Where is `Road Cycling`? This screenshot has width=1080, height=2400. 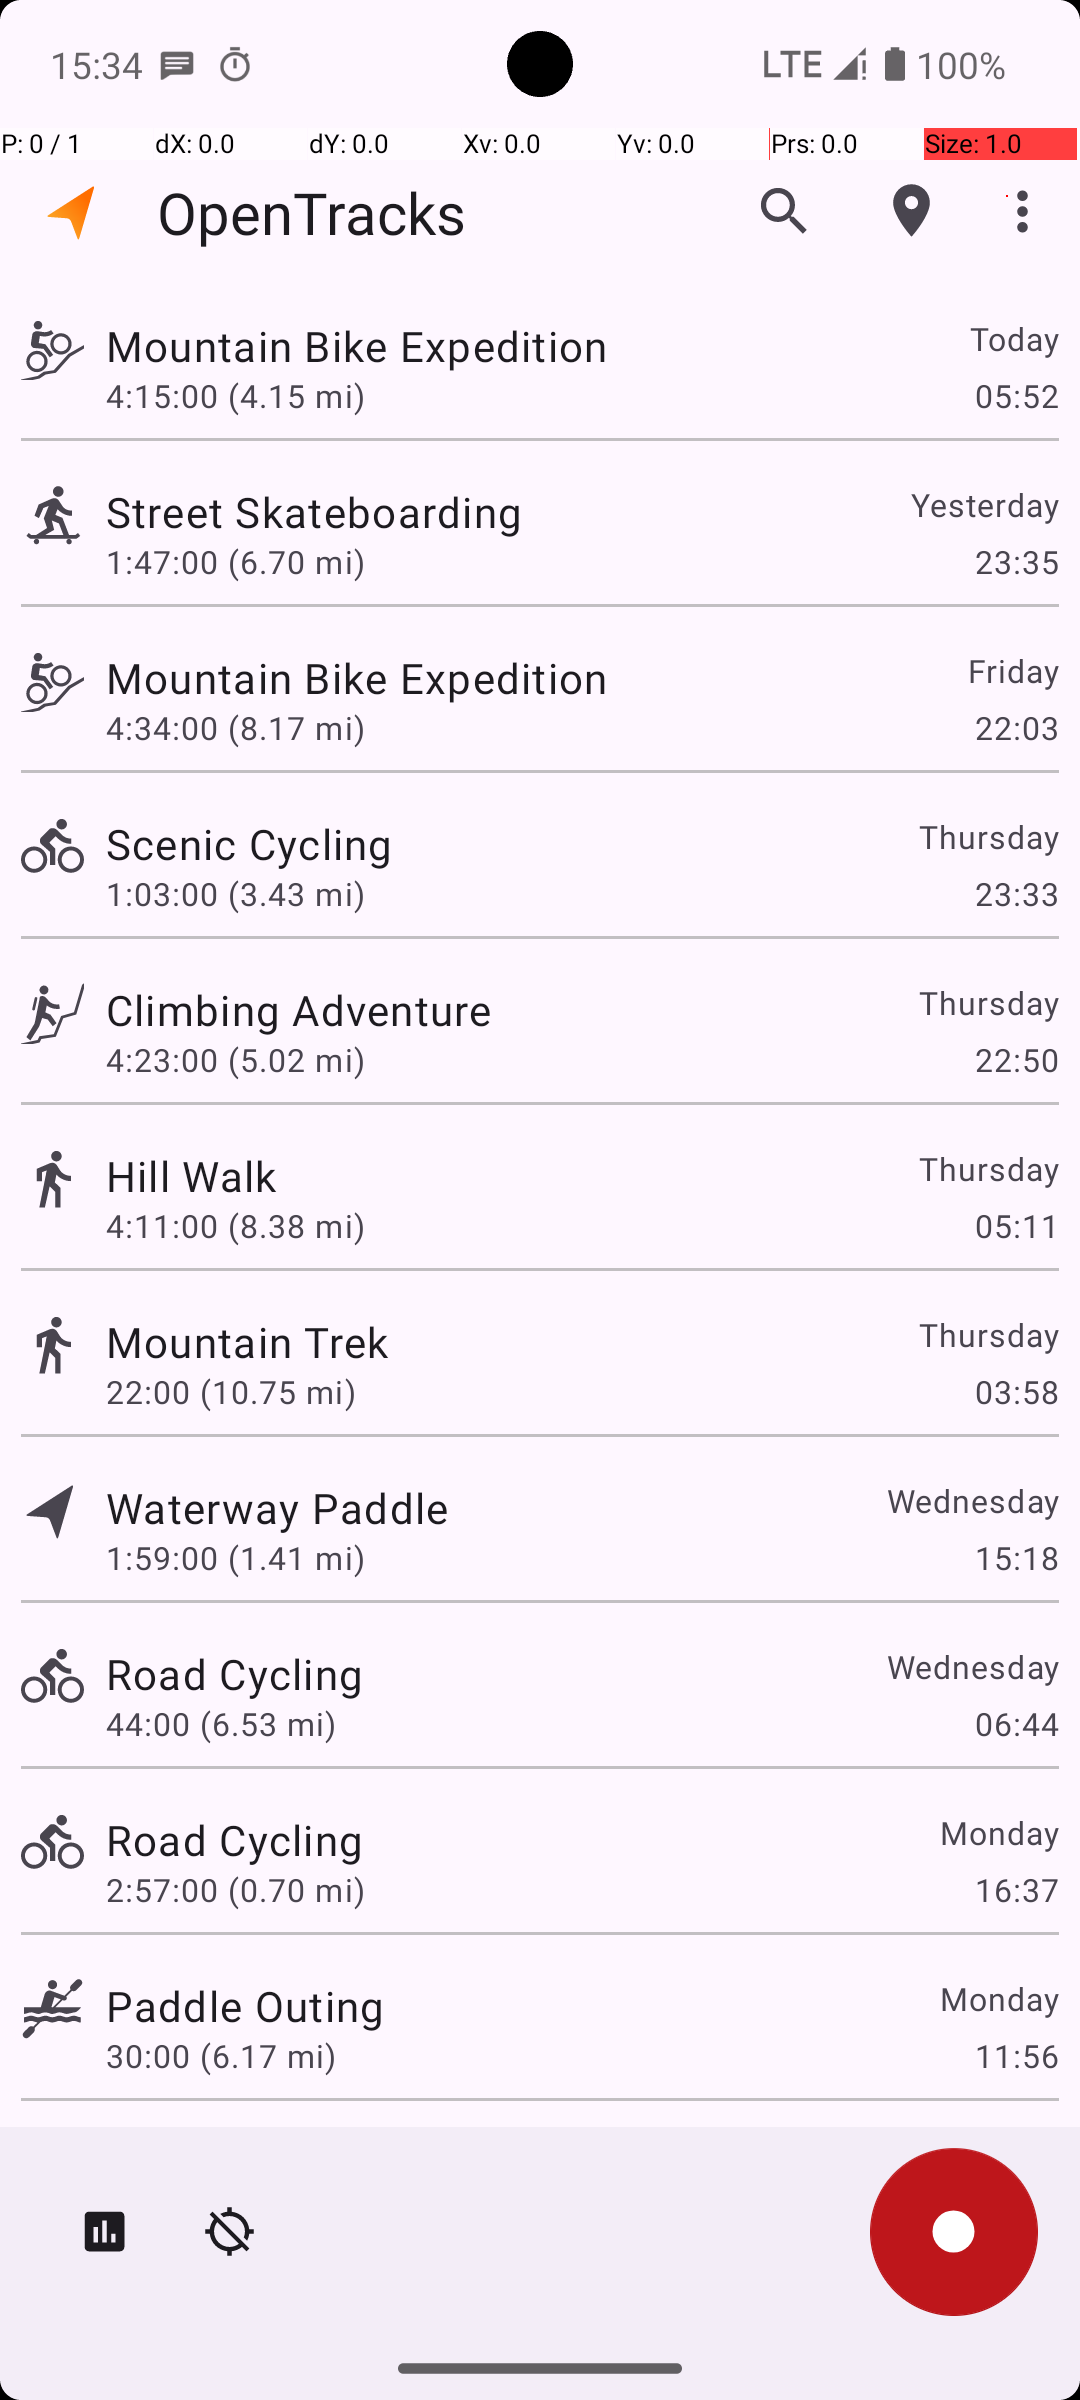
Road Cycling is located at coordinates (234, 1673).